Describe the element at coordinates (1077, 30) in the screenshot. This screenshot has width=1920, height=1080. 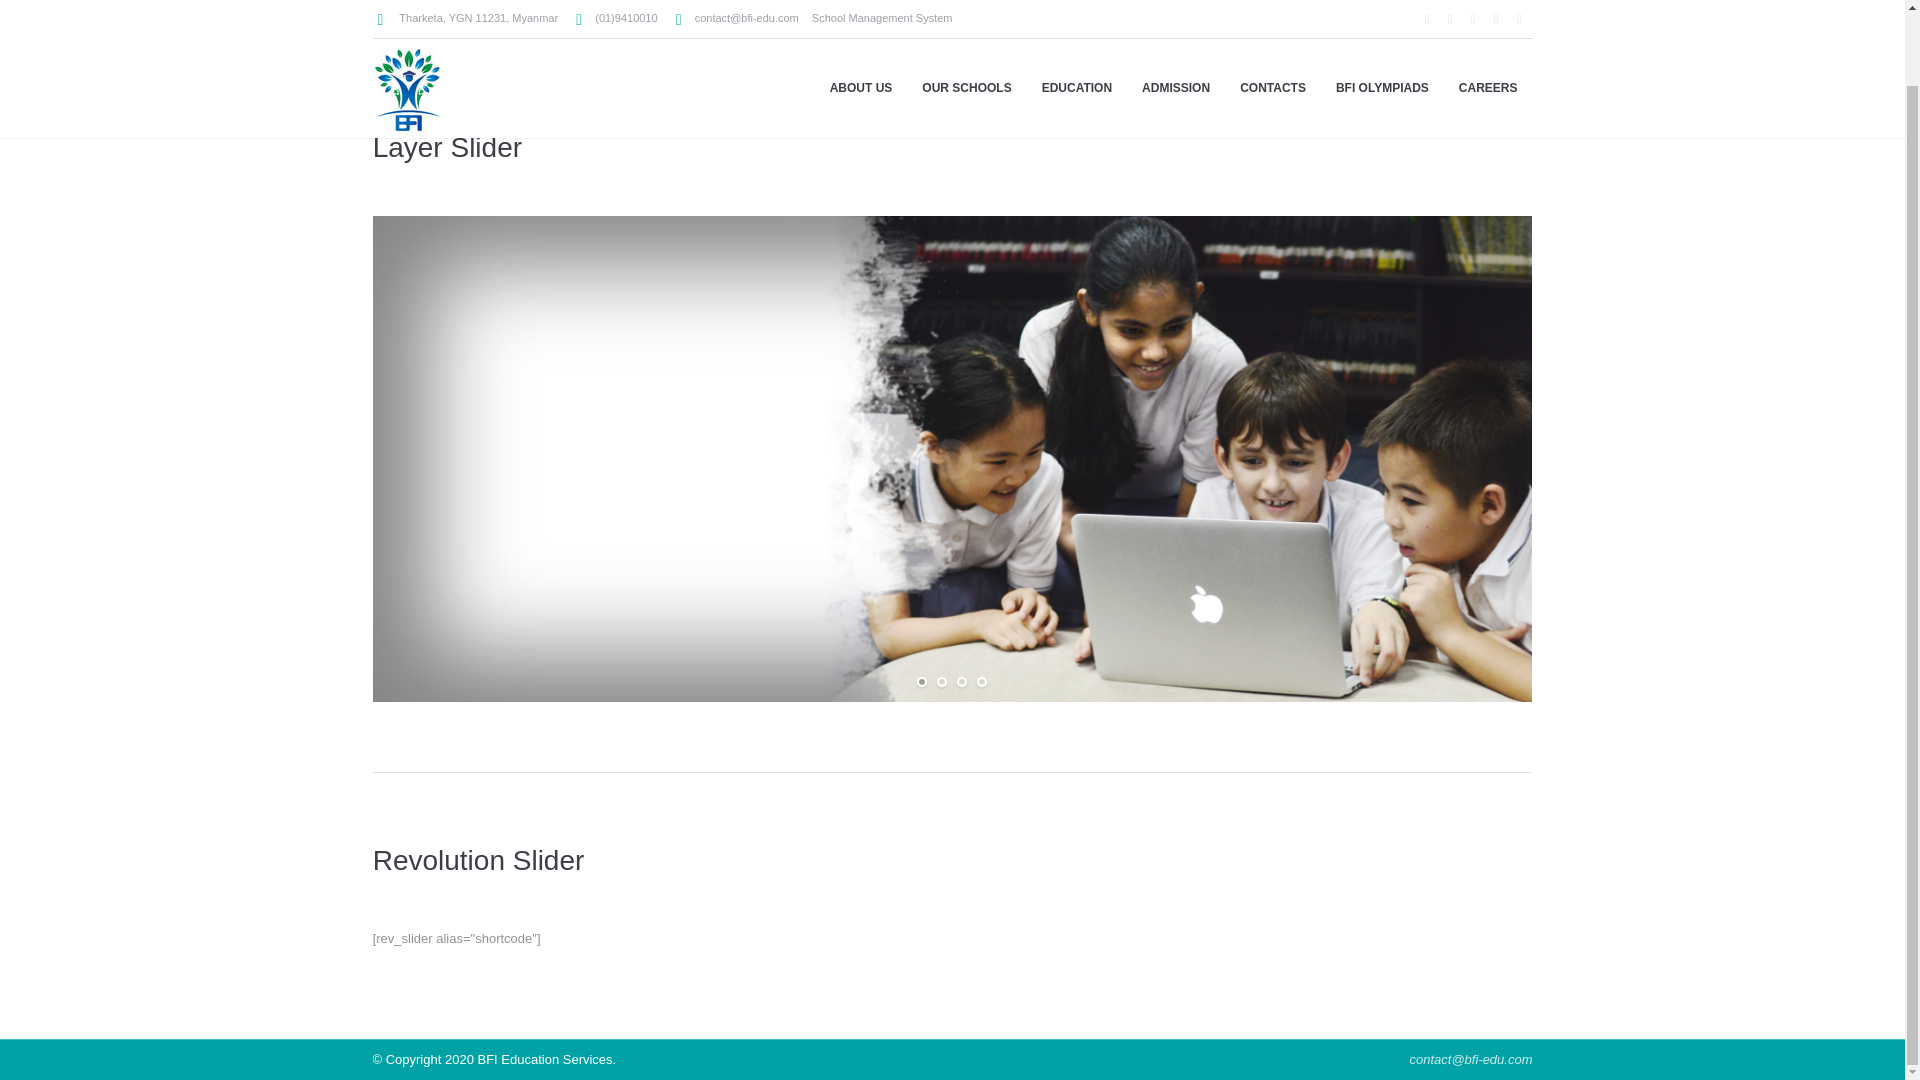
I see `EDUCATION` at that location.